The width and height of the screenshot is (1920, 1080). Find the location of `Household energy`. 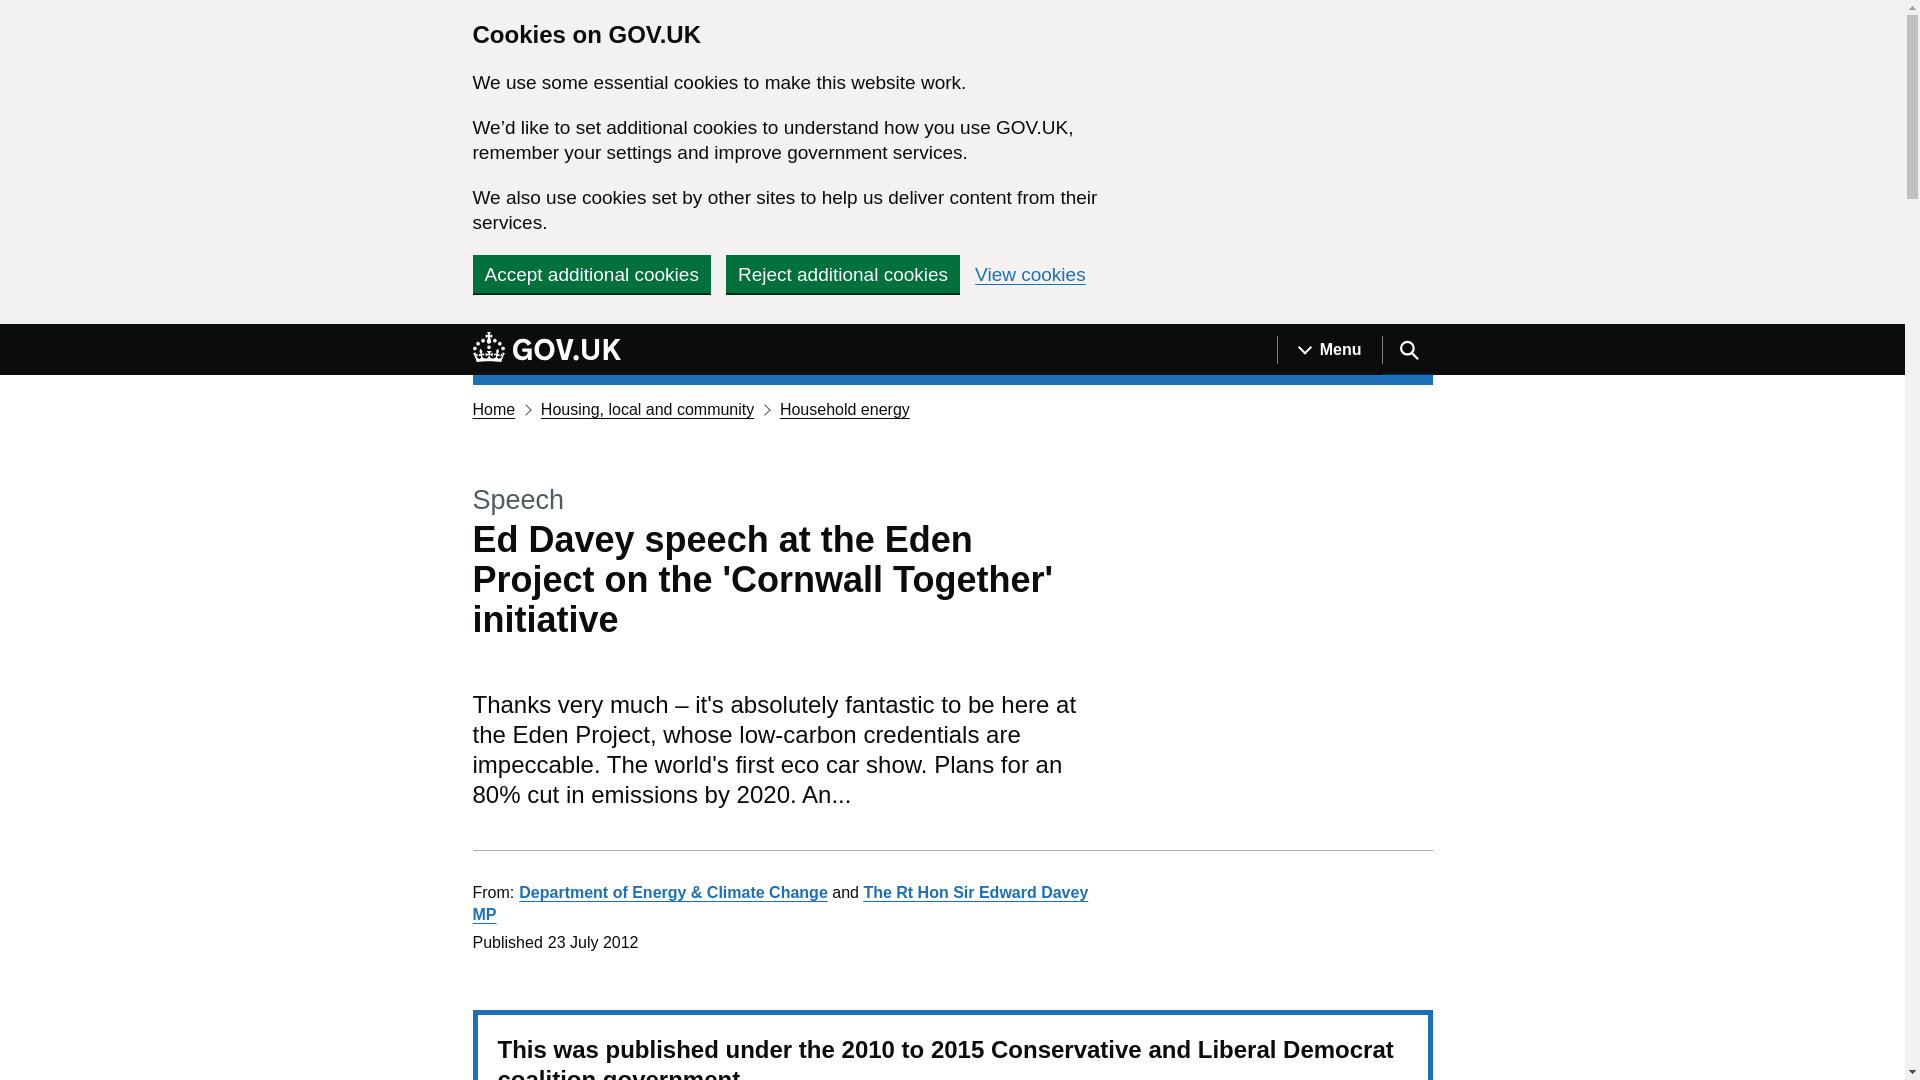

Household energy is located at coordinates (844, 408).